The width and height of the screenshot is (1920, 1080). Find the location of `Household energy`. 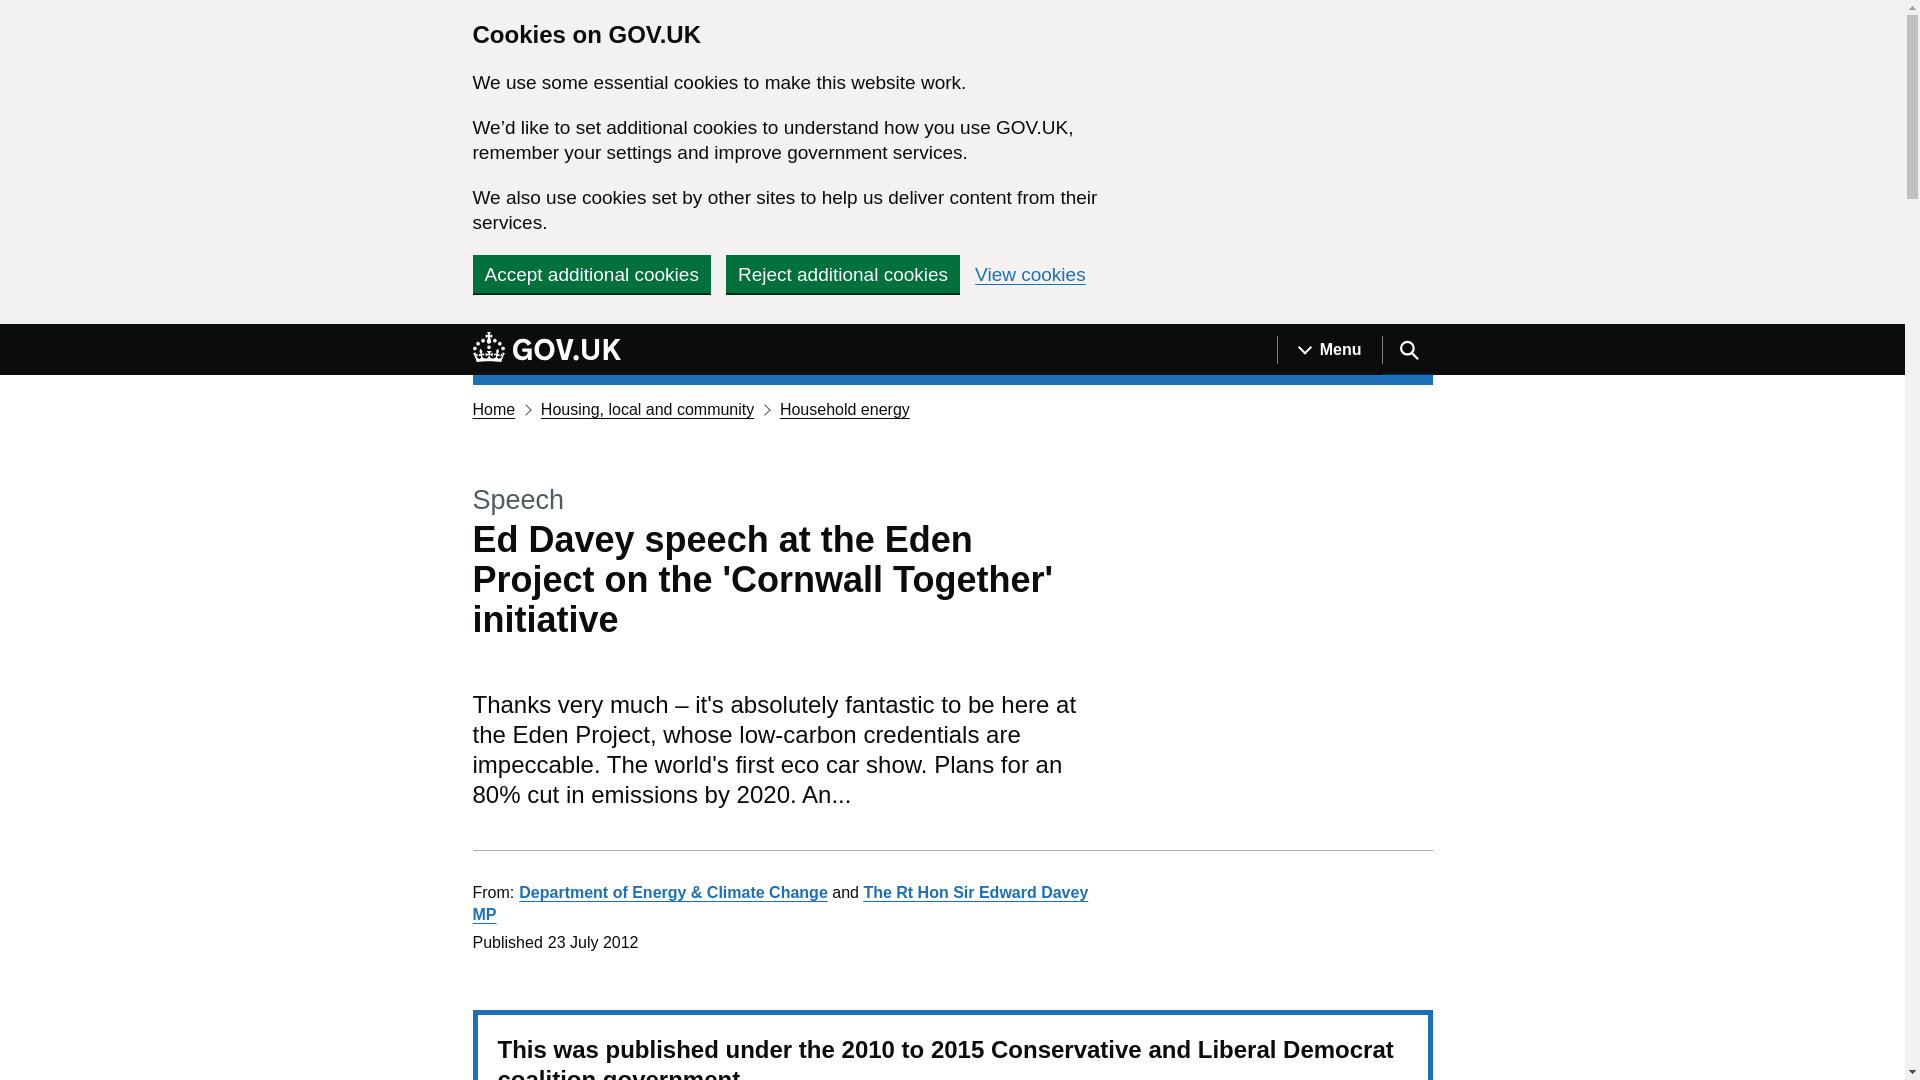

Household energy is located at coordinates (844, 408).